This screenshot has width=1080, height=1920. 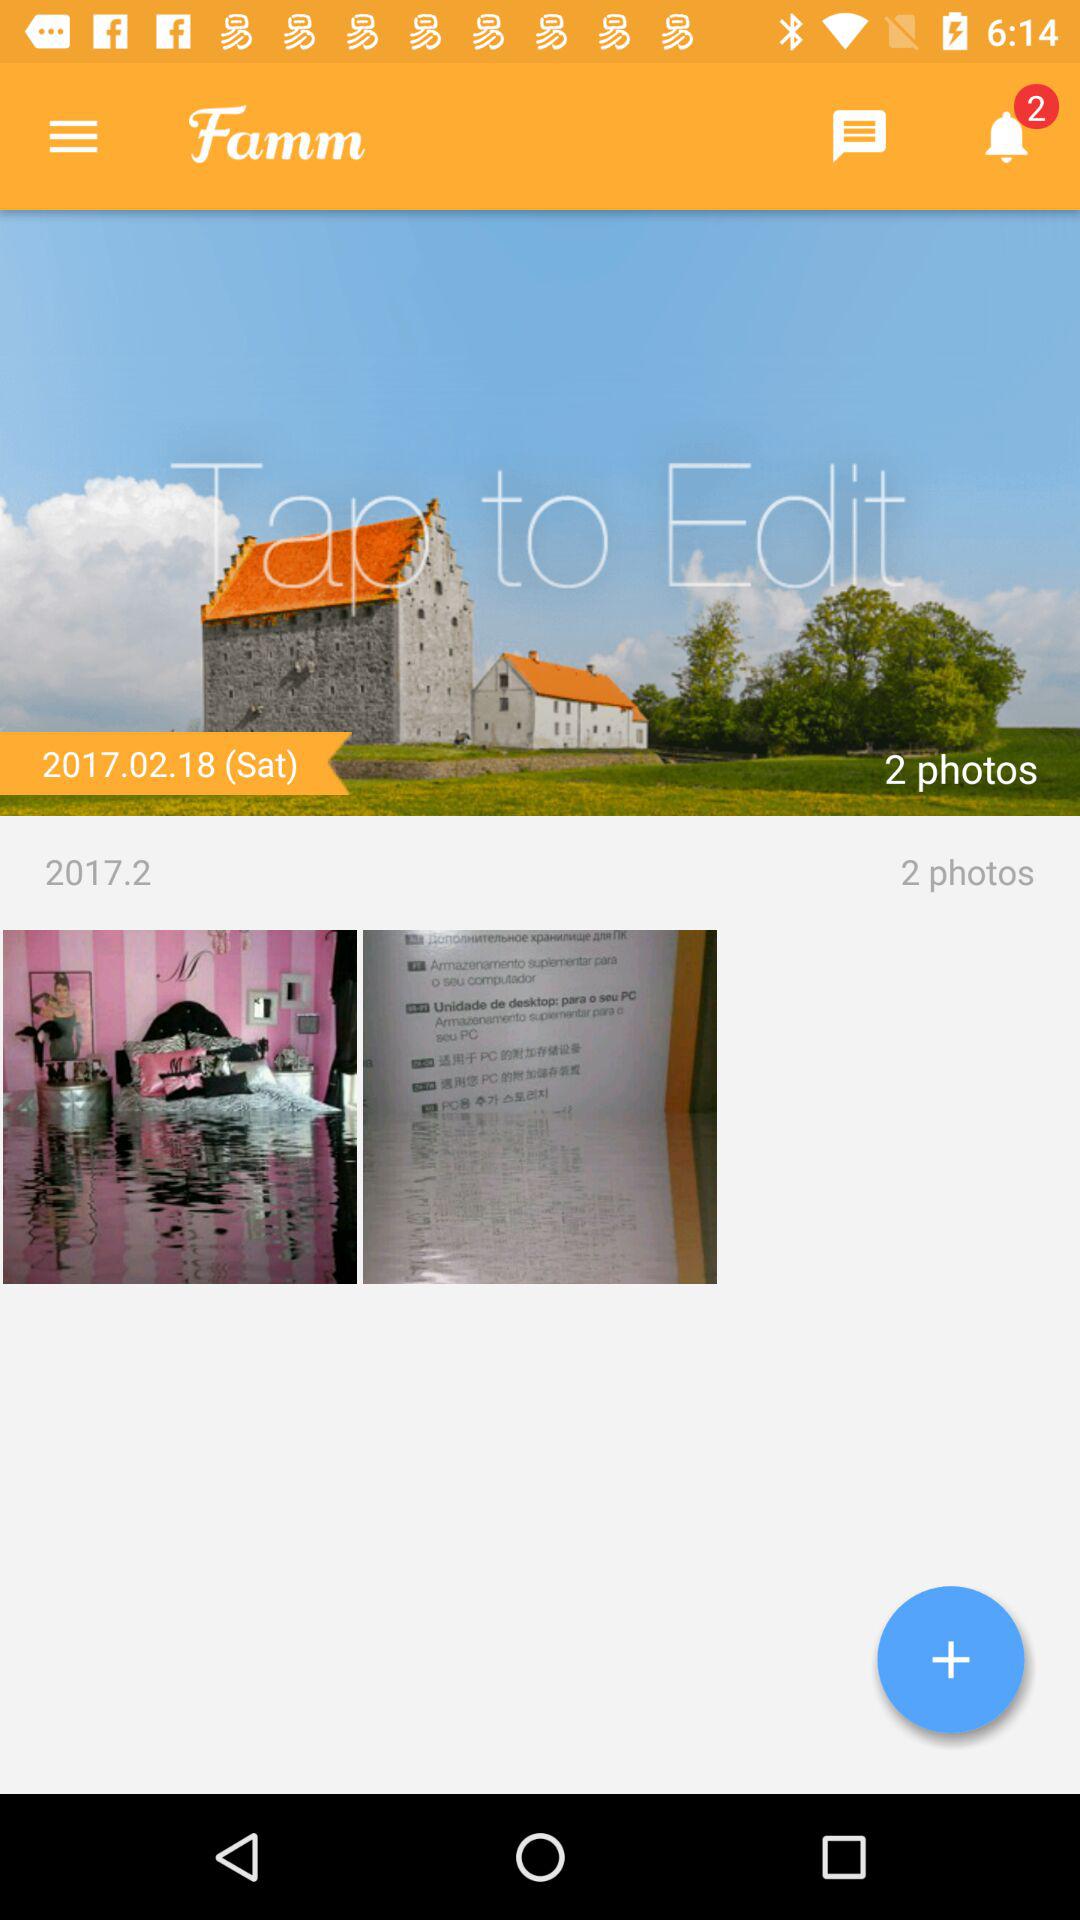 I want to click on add more photos, so click(x=951, y=1660).